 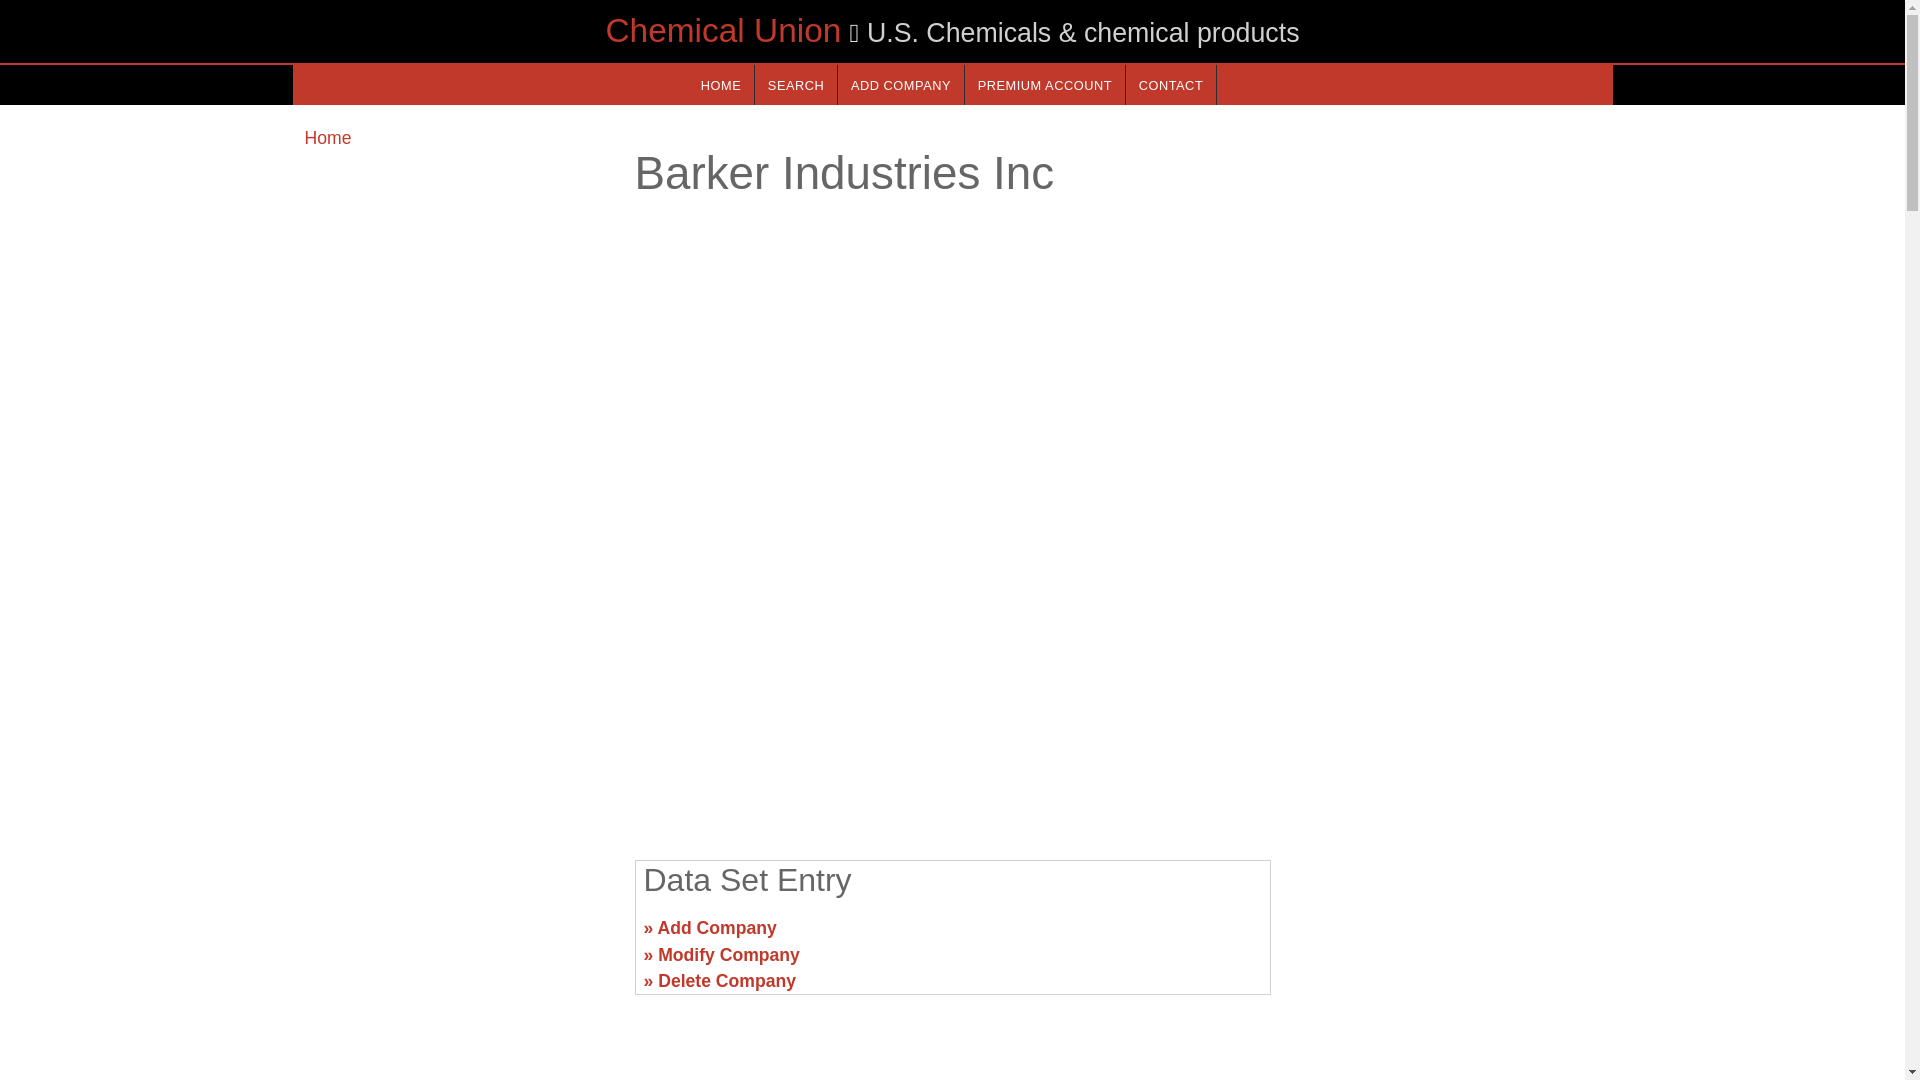 What do you see at coordinates (456, 936) in the screenshot?
I see `Advertisement` at bounding box center [456, 936].